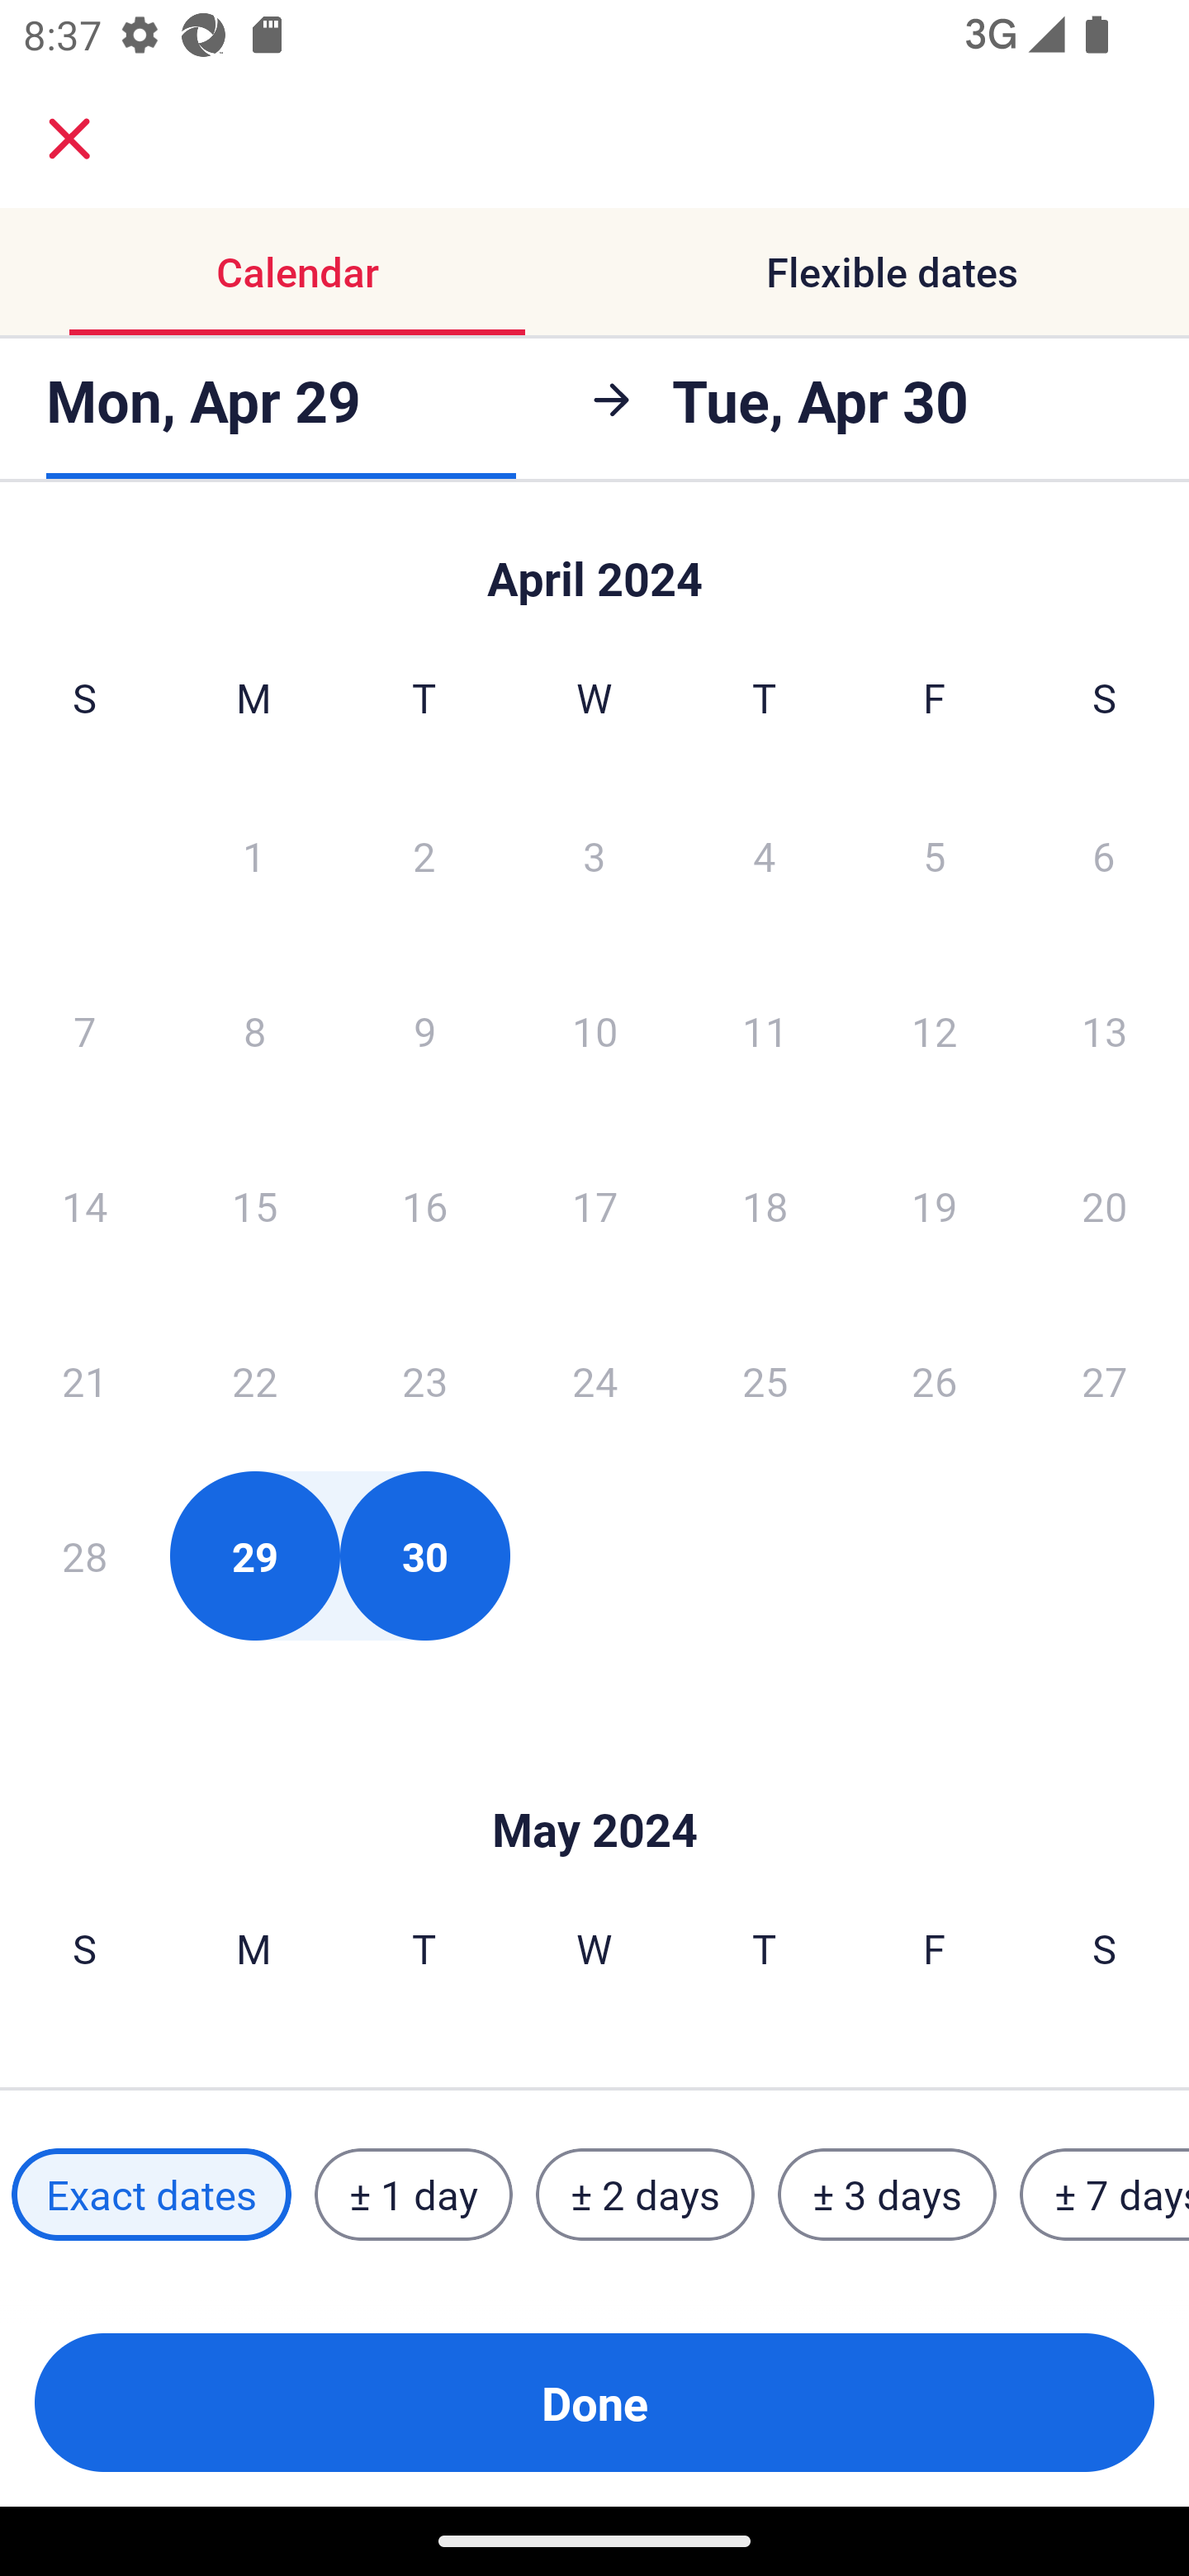  What do you see at coordinates (765, 1030) in the screenshot?
I see `11 Thursday, April 11, 2024` at bounding box center [765, 1030].